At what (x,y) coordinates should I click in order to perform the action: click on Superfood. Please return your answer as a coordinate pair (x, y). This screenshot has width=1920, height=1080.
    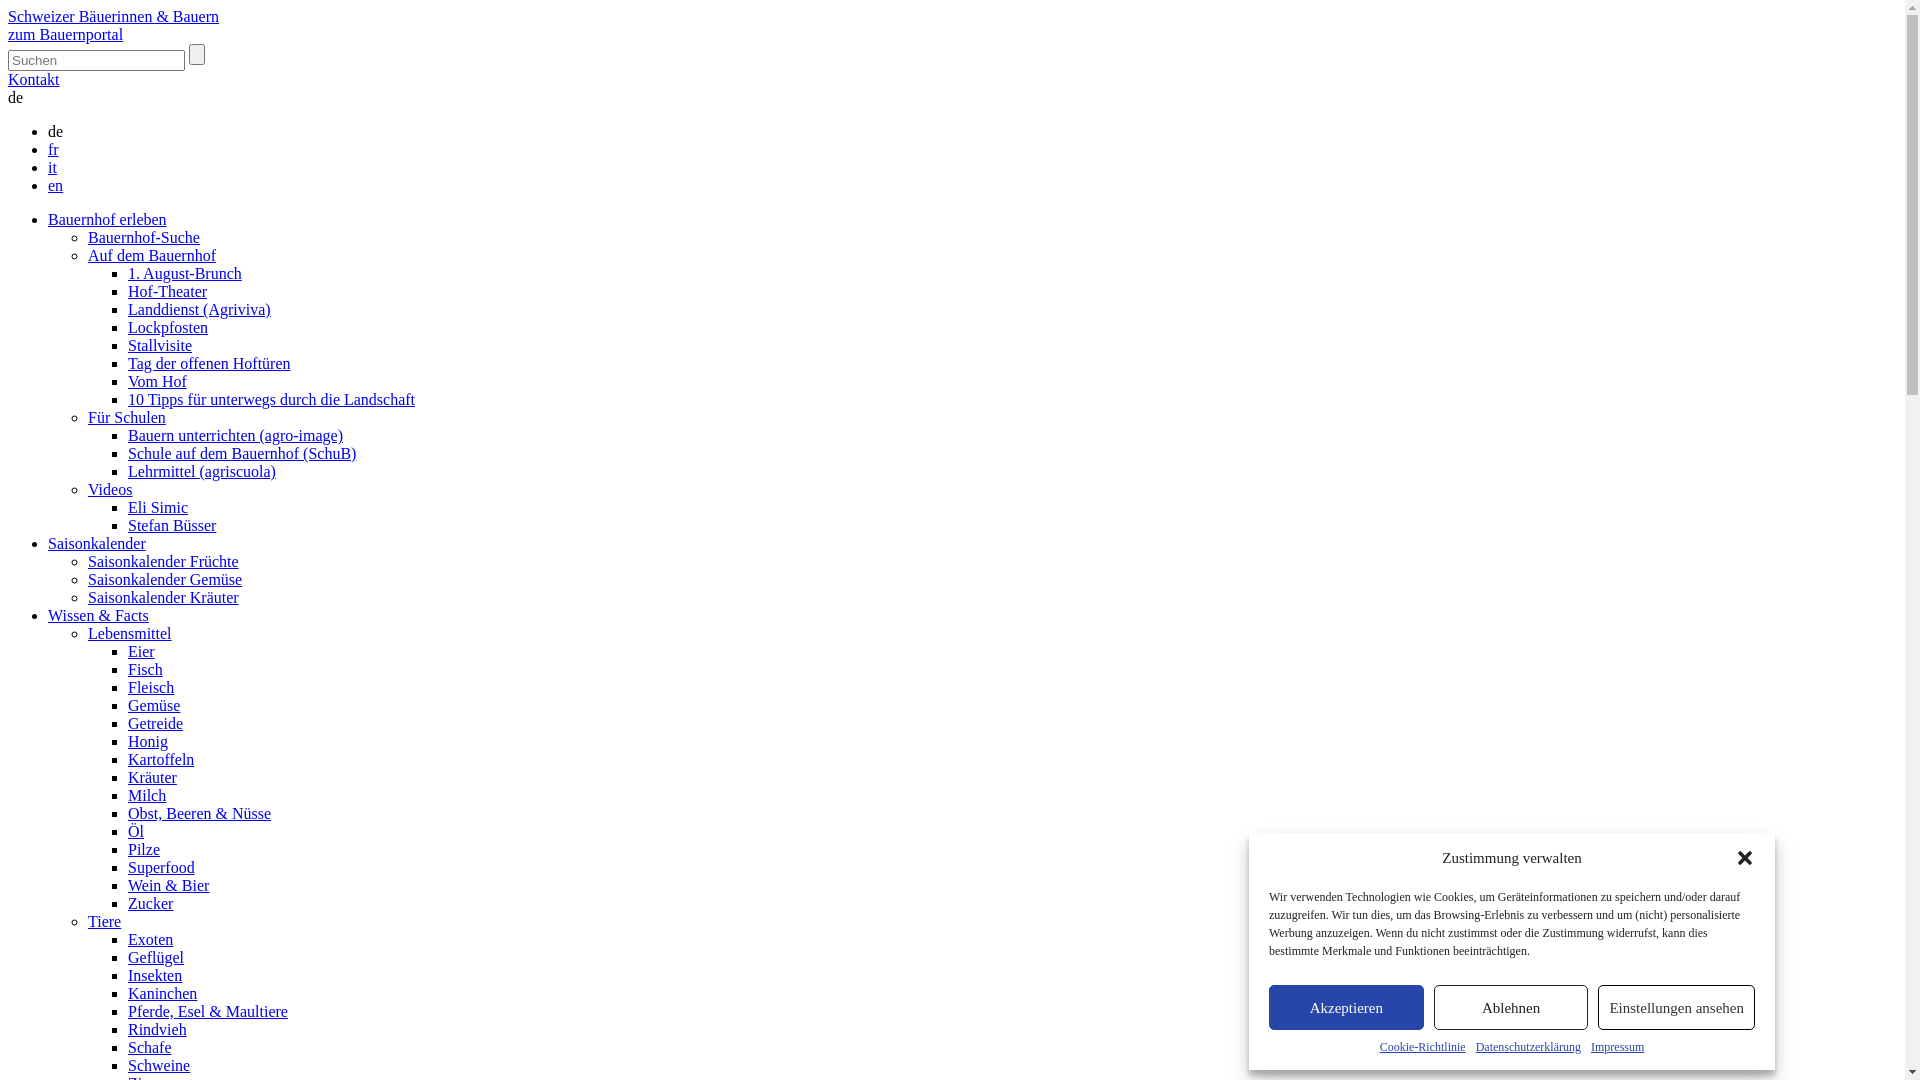
    Looking at the image, I should click on (162, 868).